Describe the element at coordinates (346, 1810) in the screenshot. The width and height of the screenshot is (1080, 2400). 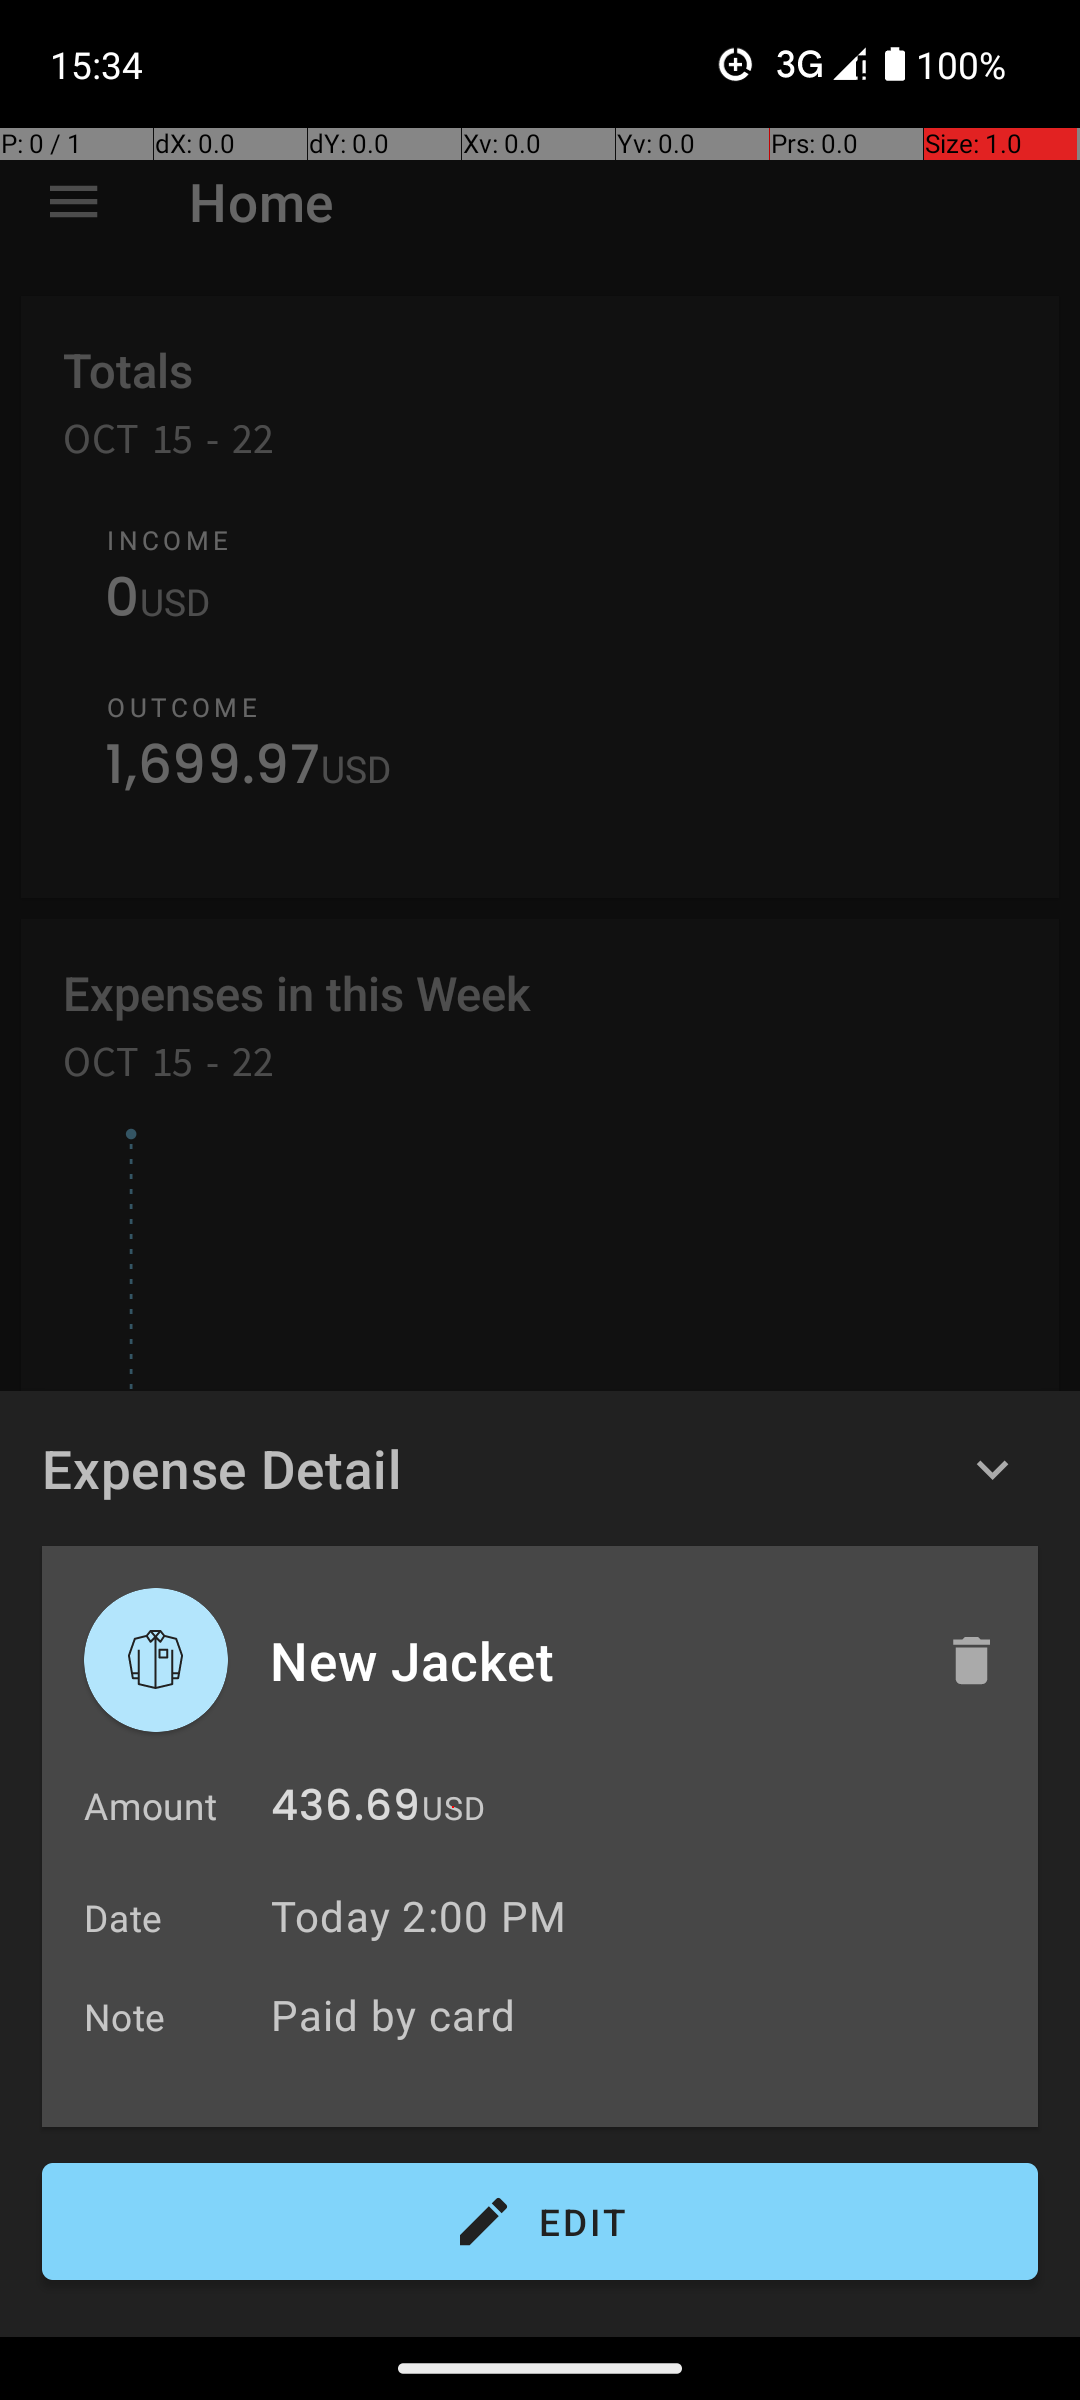
I see `436.69` at that location.